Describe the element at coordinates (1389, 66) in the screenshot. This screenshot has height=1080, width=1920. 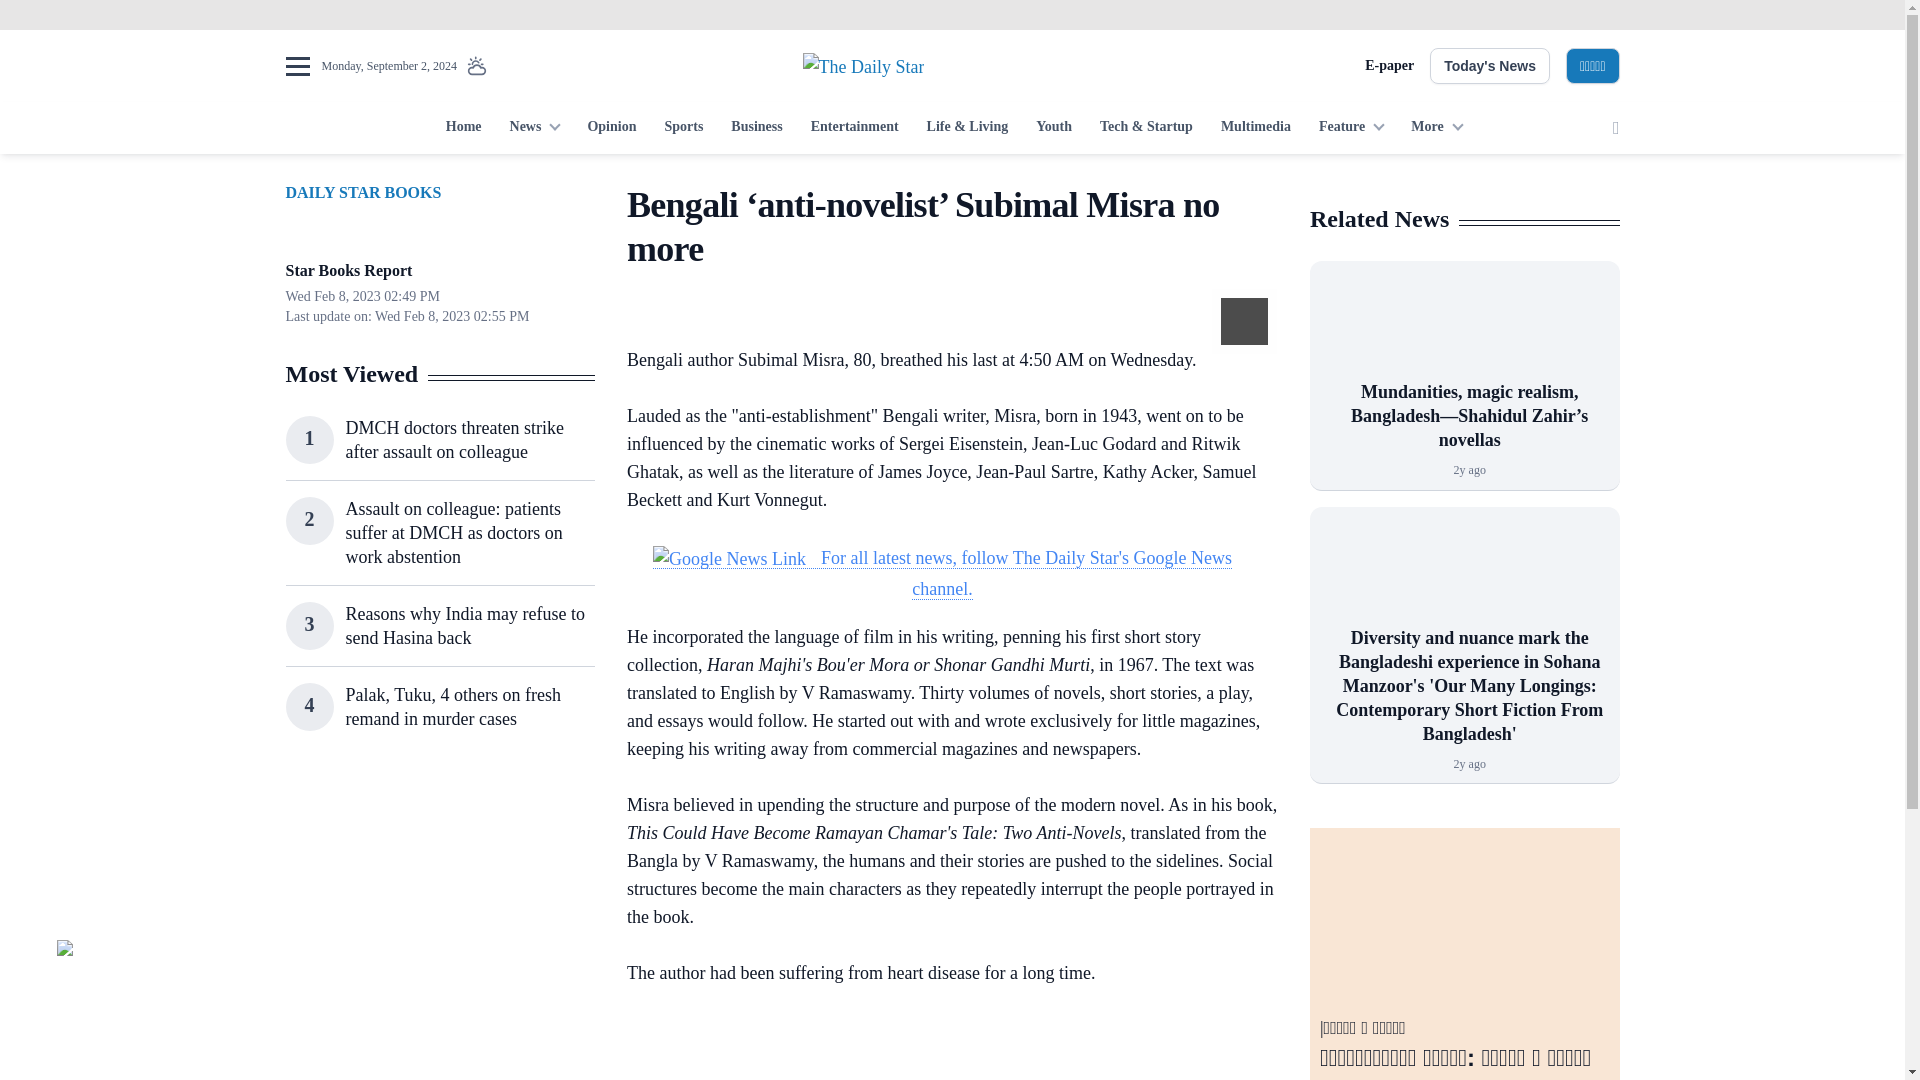
I see `E-paper` at that location.